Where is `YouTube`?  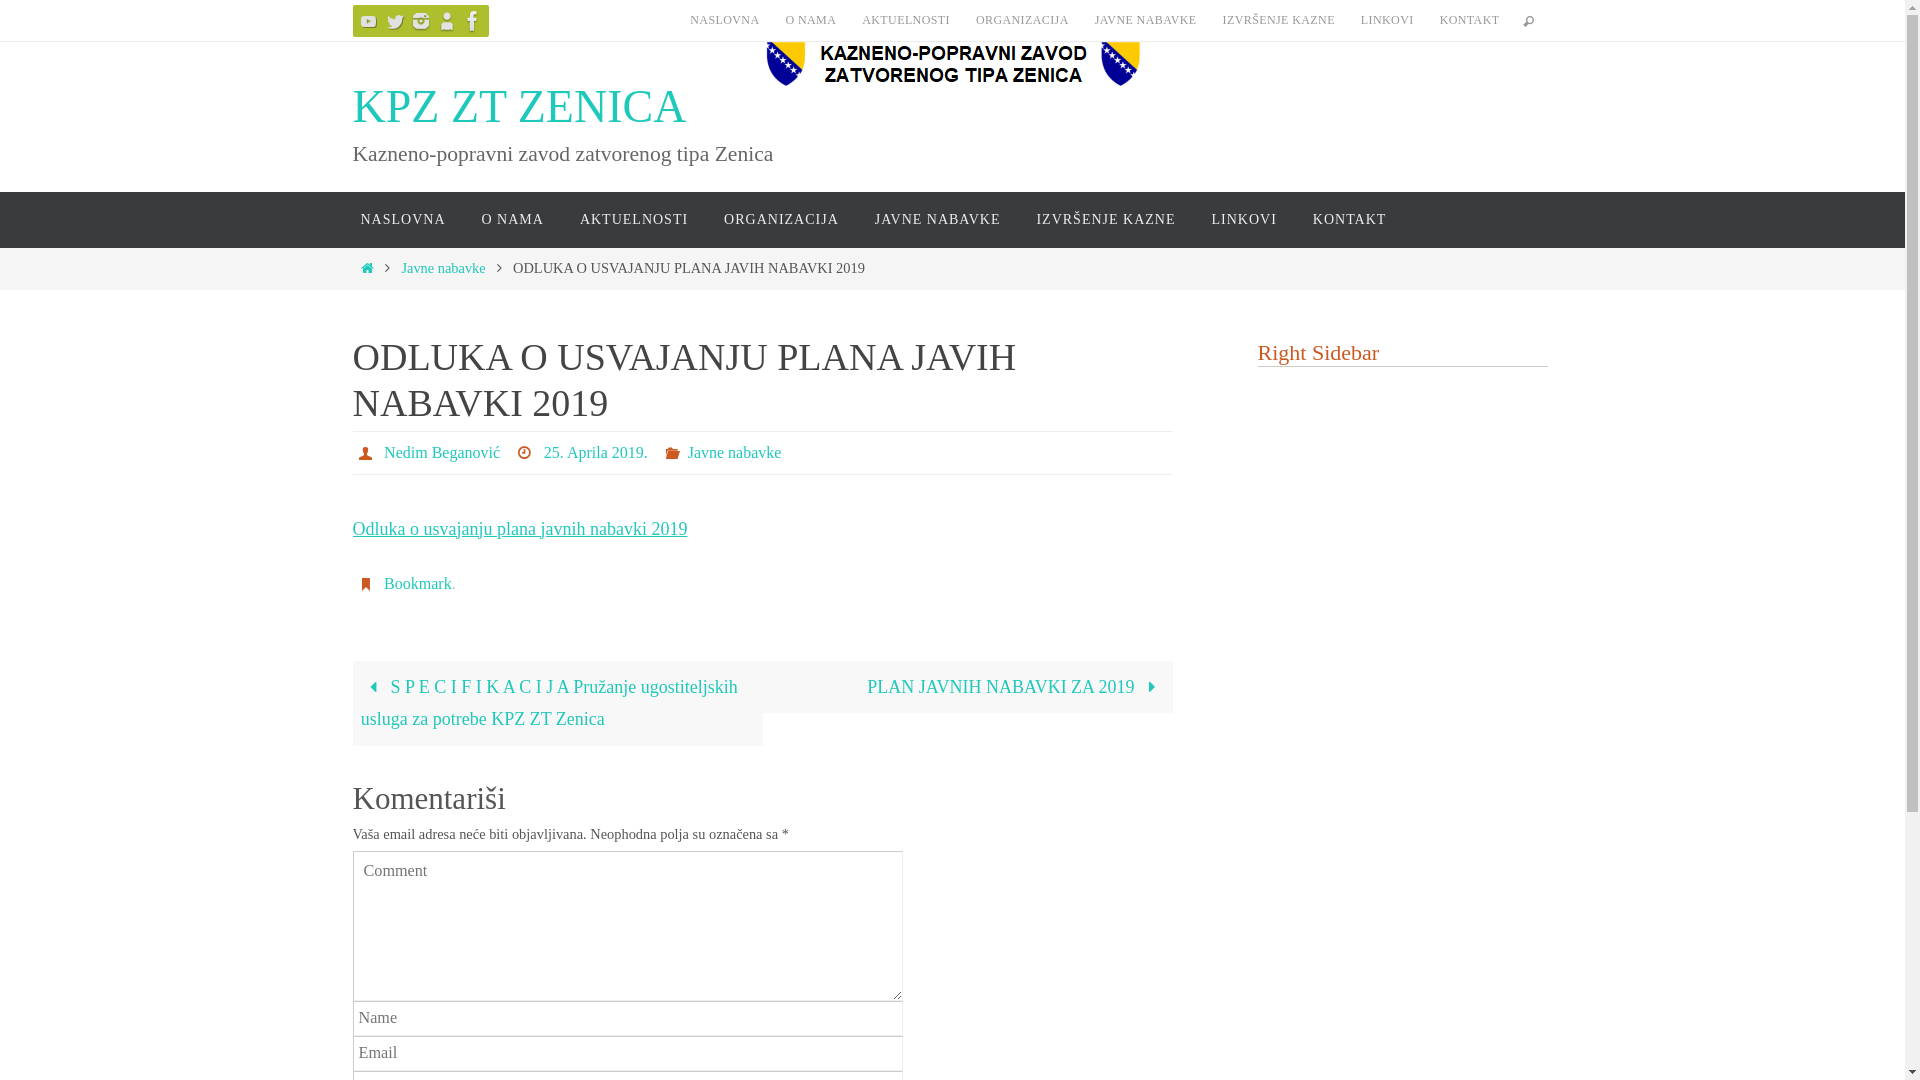 YouTube is located at coordinates (368, 21).